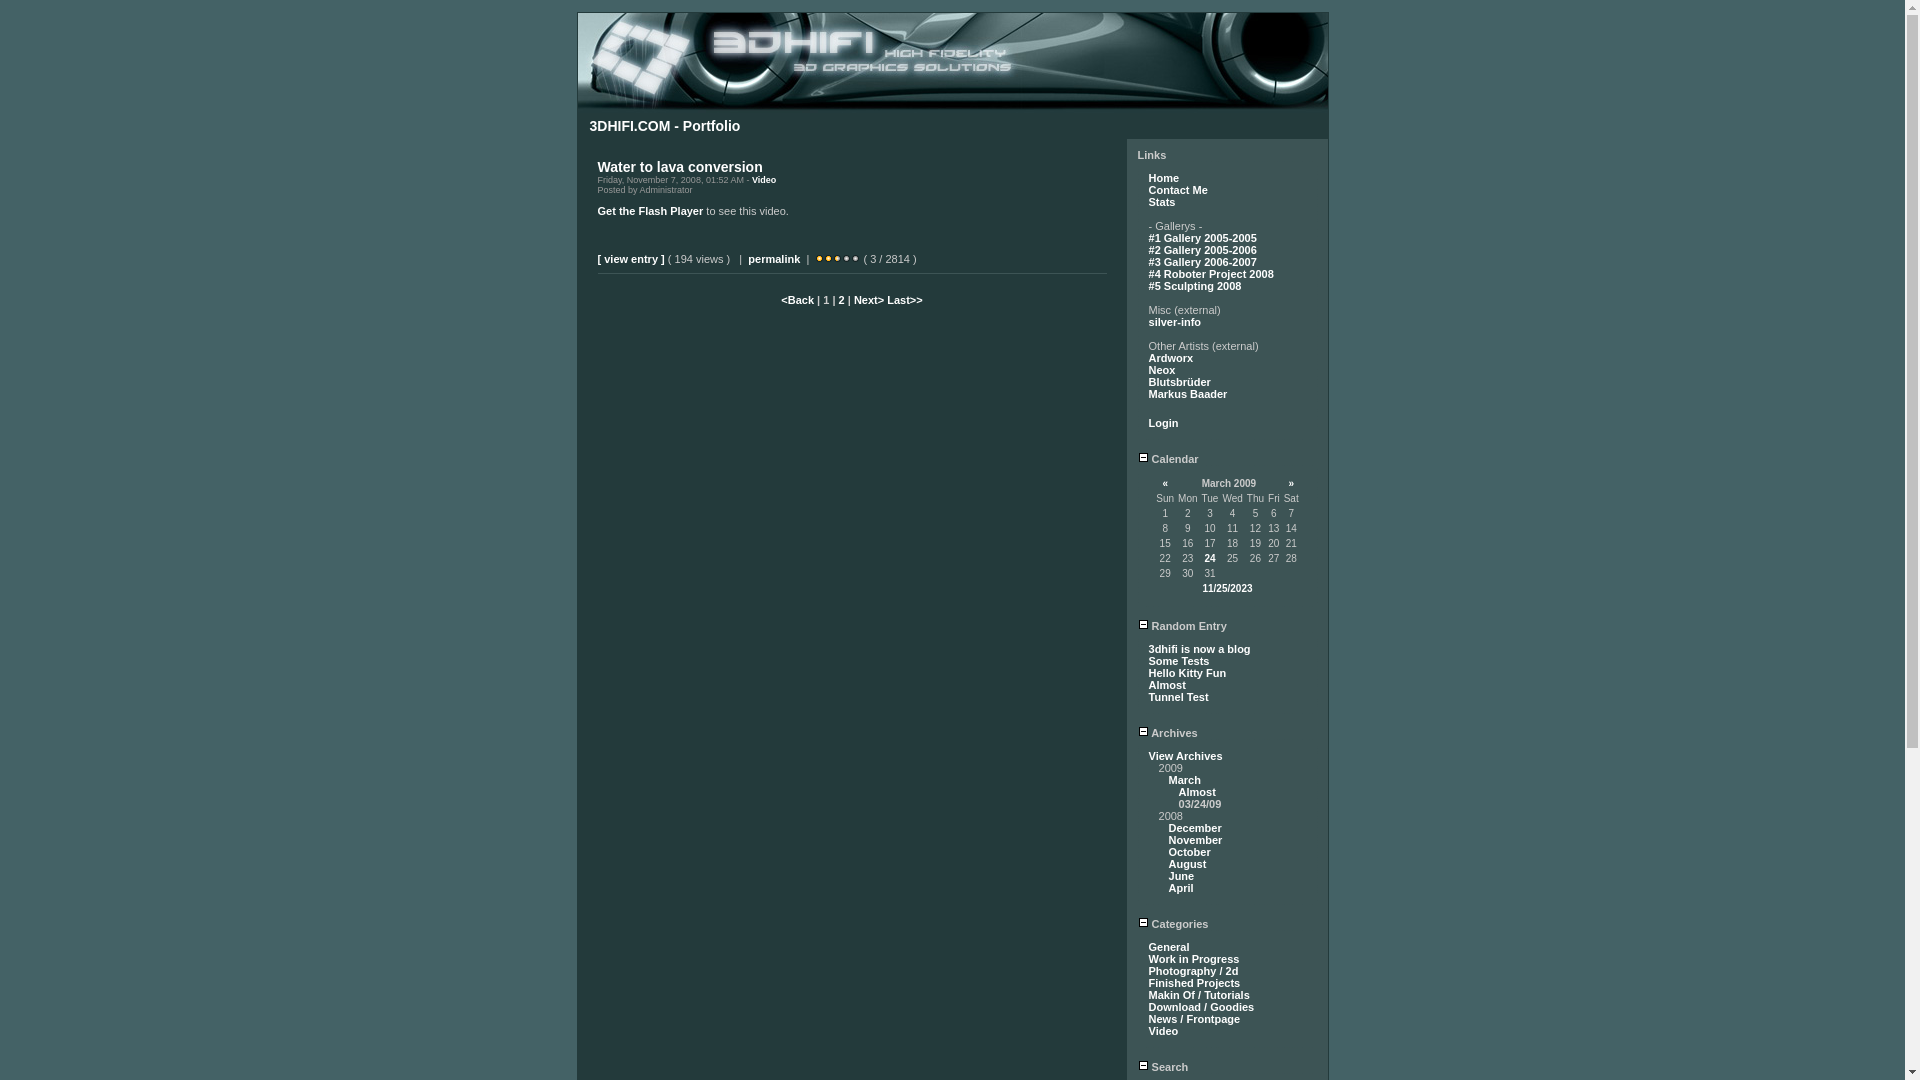  What do you see at coordinates (828, 259) in the screenshot?
I see `Click to Rate Entry` at bounding box center [828, 259].